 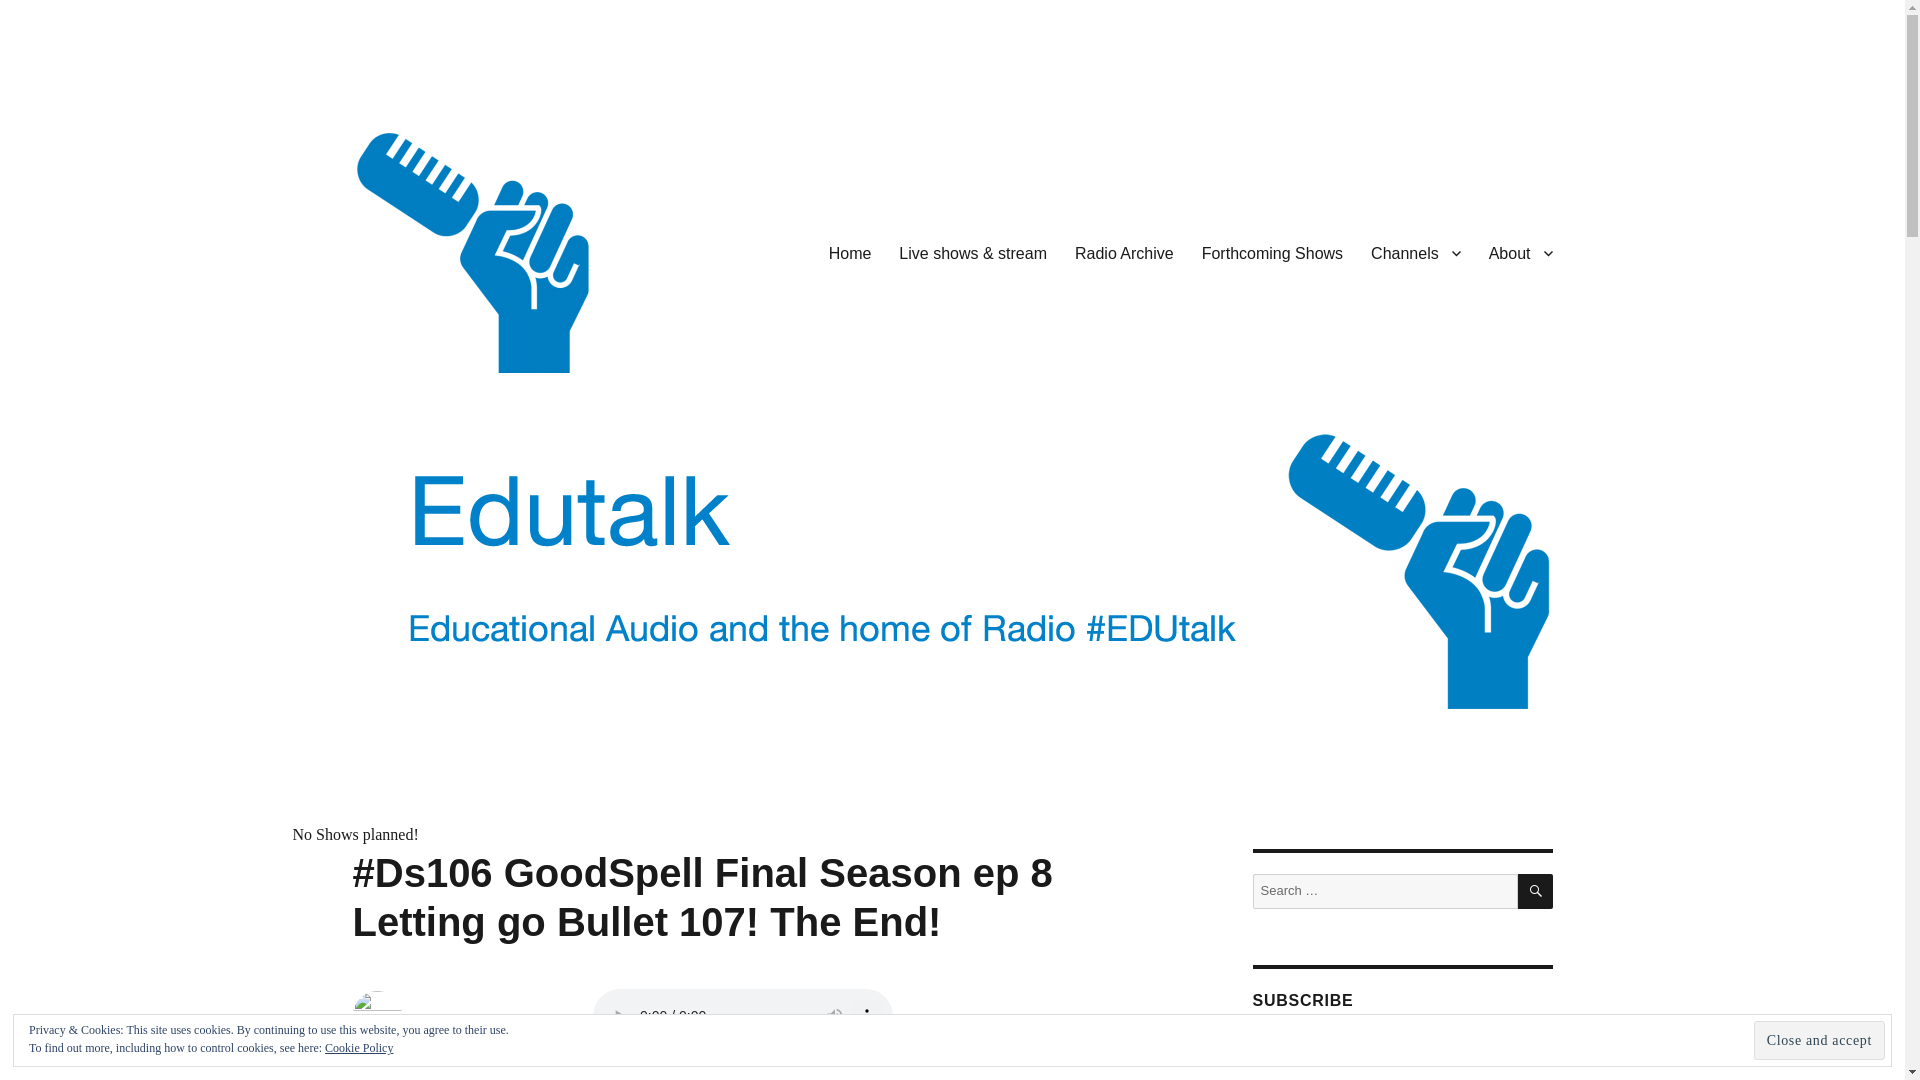 I want to click on John Johnston, so click(x=394, y=1056).